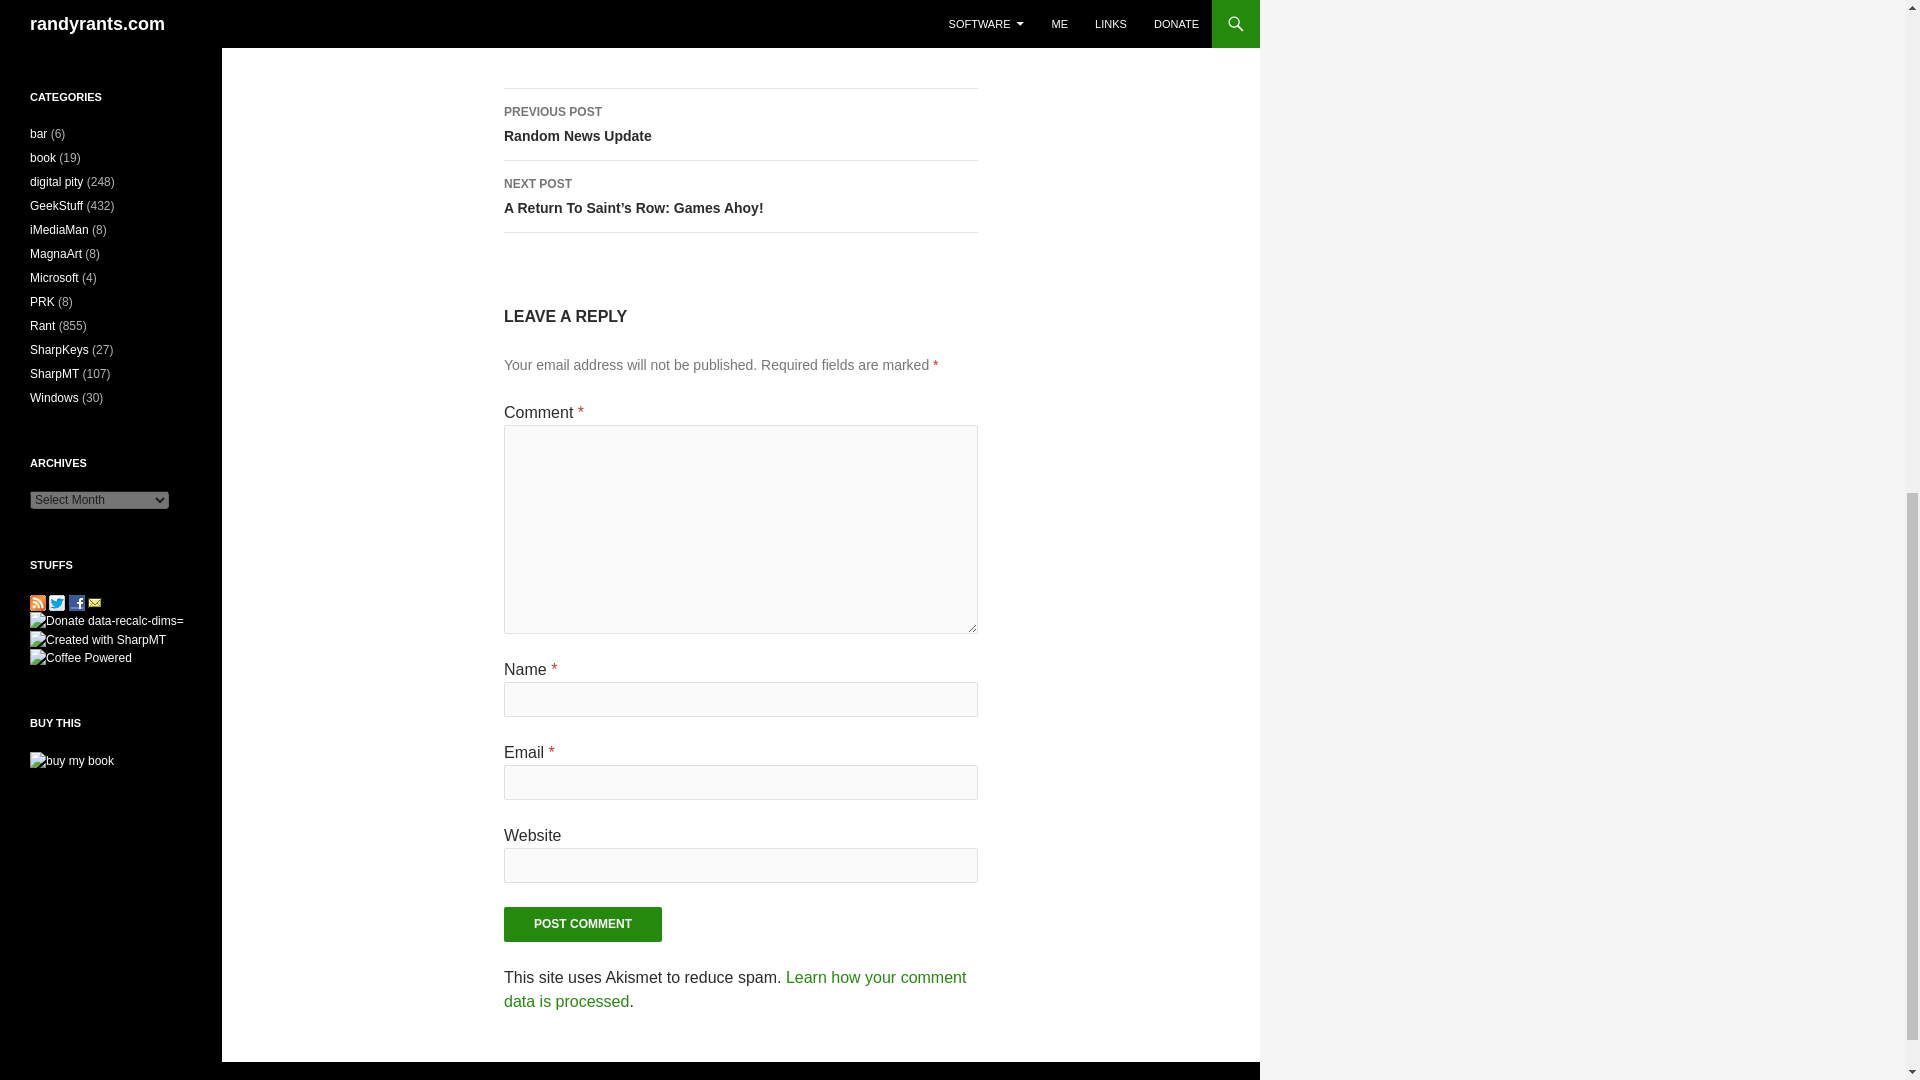 This screenshot has height=1080, width=1920. Describe the element at coordinates (734, 988) in the screenshot. I see `Learn how your comment data is processed` at that location.